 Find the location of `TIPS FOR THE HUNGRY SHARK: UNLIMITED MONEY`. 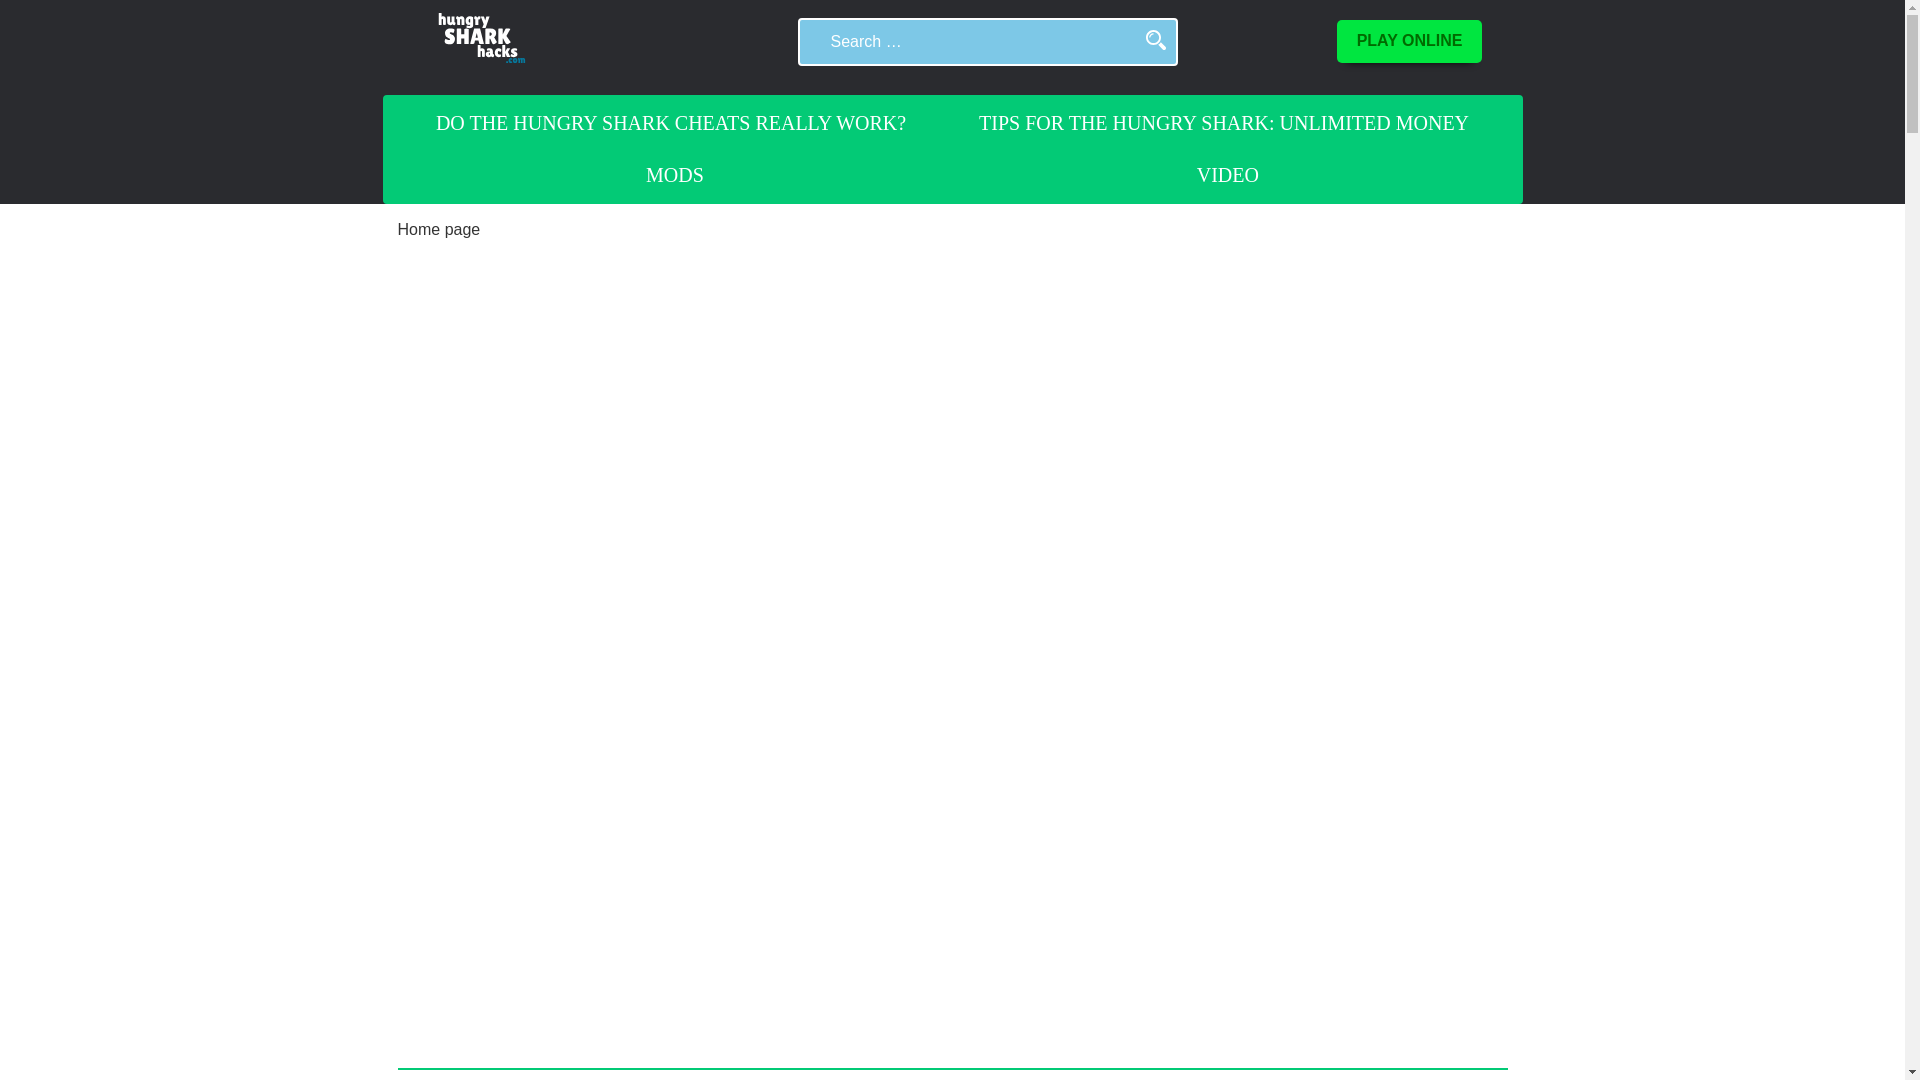

TIPS FOR THE HUNGRY SHARK: UNLIMITED MONEY is located at coordinates (1224, 123).